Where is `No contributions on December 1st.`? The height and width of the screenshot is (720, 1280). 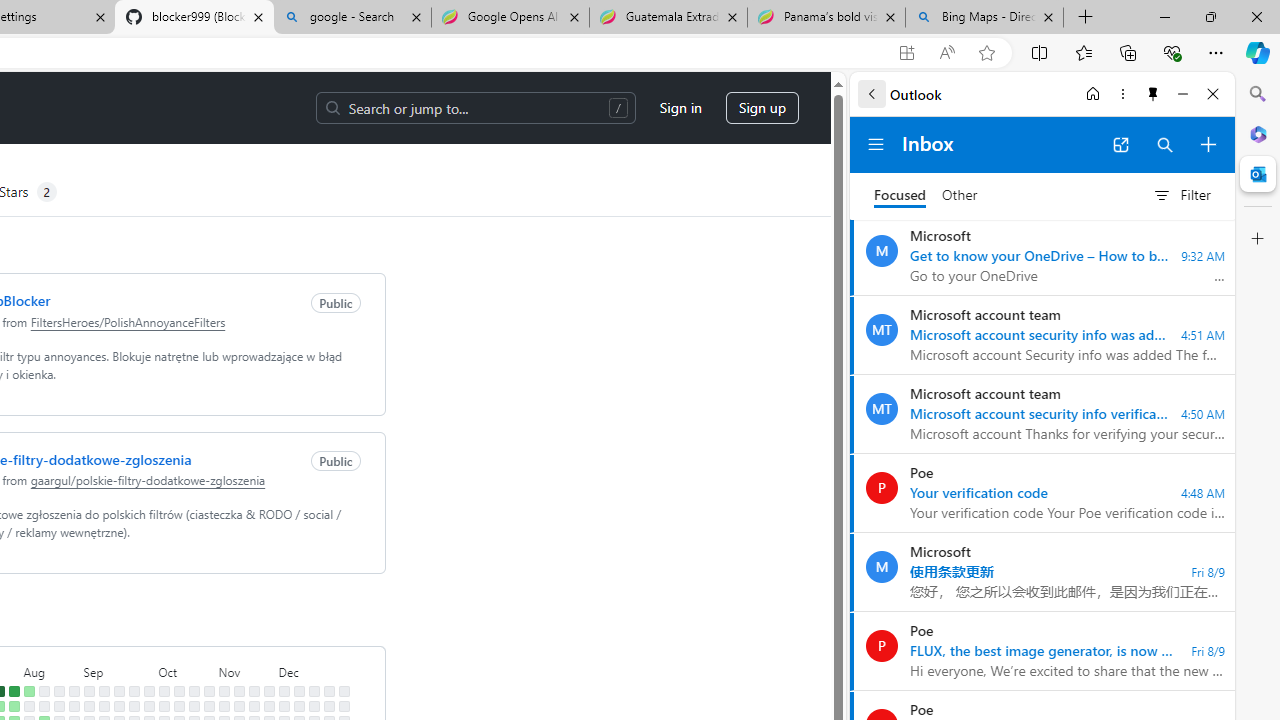
No contributions on December 1st. is located at coordinates (284, 691).